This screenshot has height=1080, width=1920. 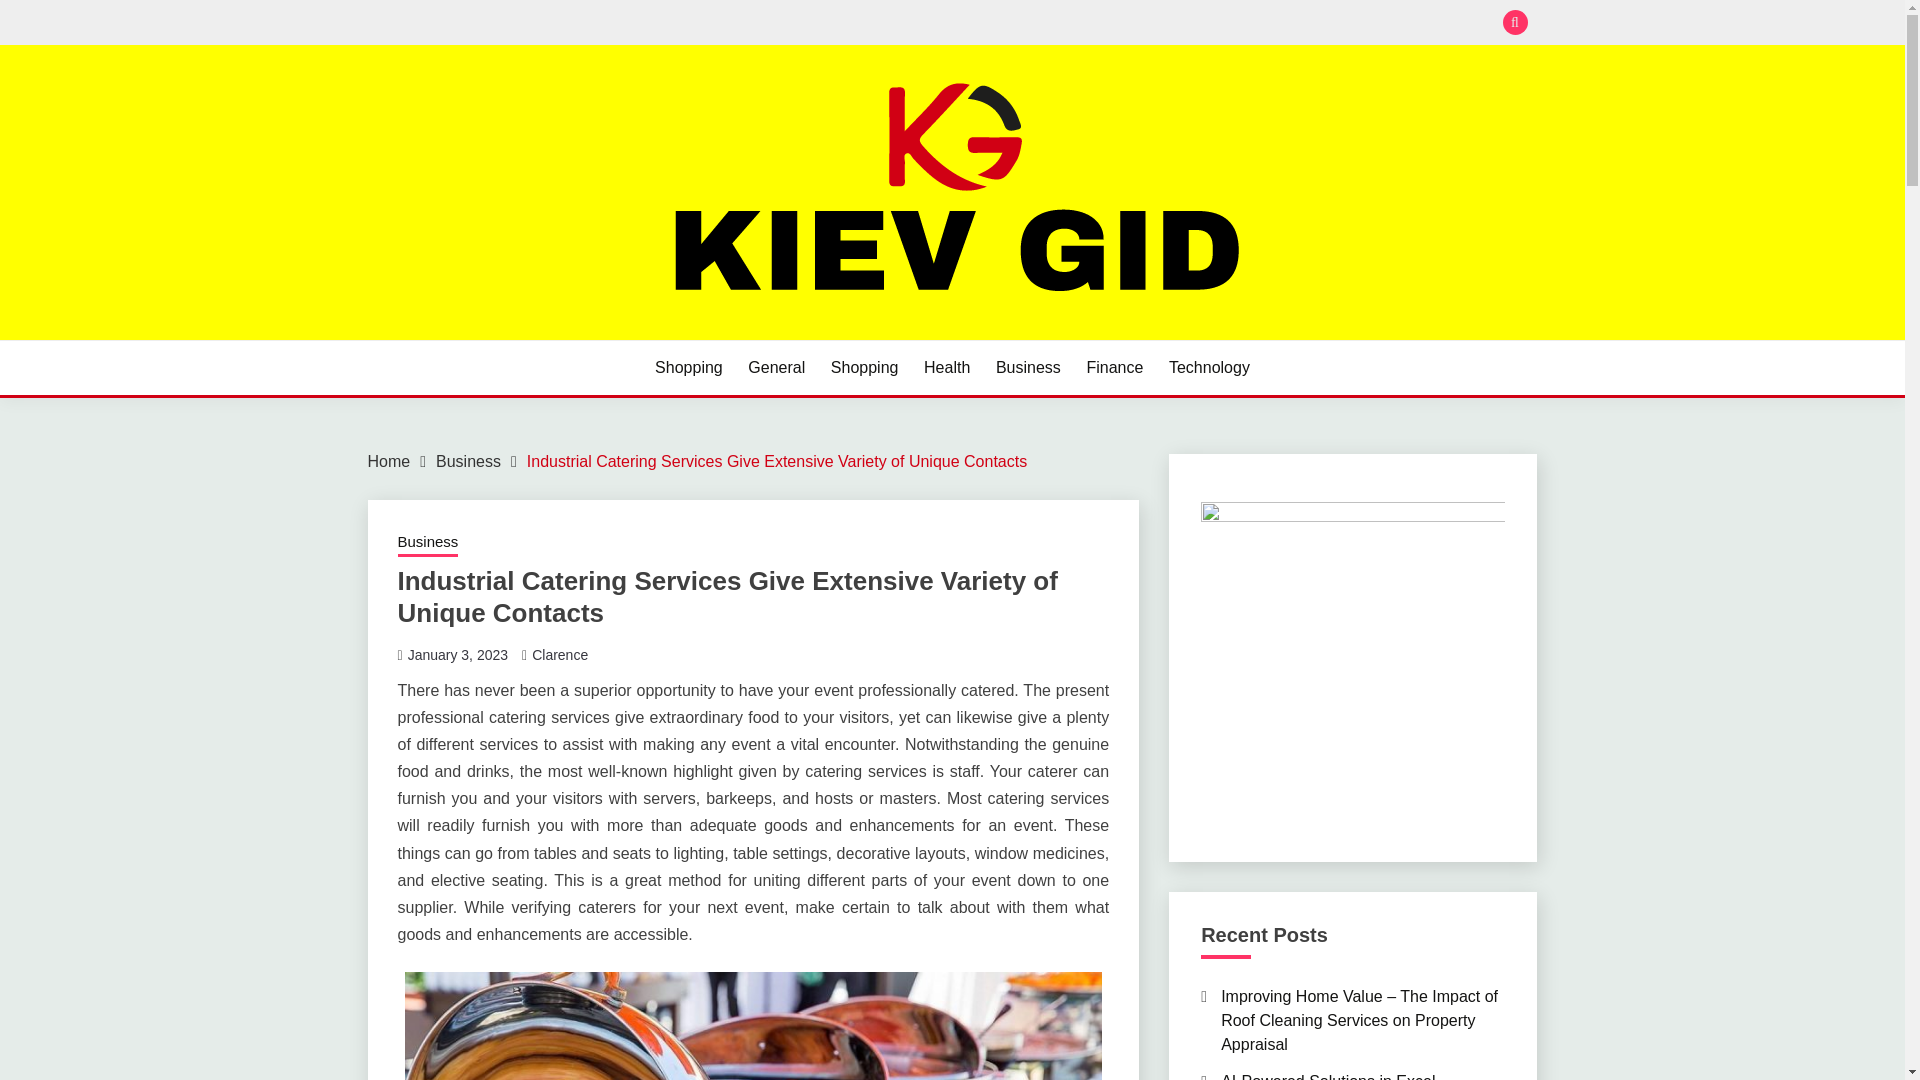 I want to click on Shopping, so click(x=864, y=368).